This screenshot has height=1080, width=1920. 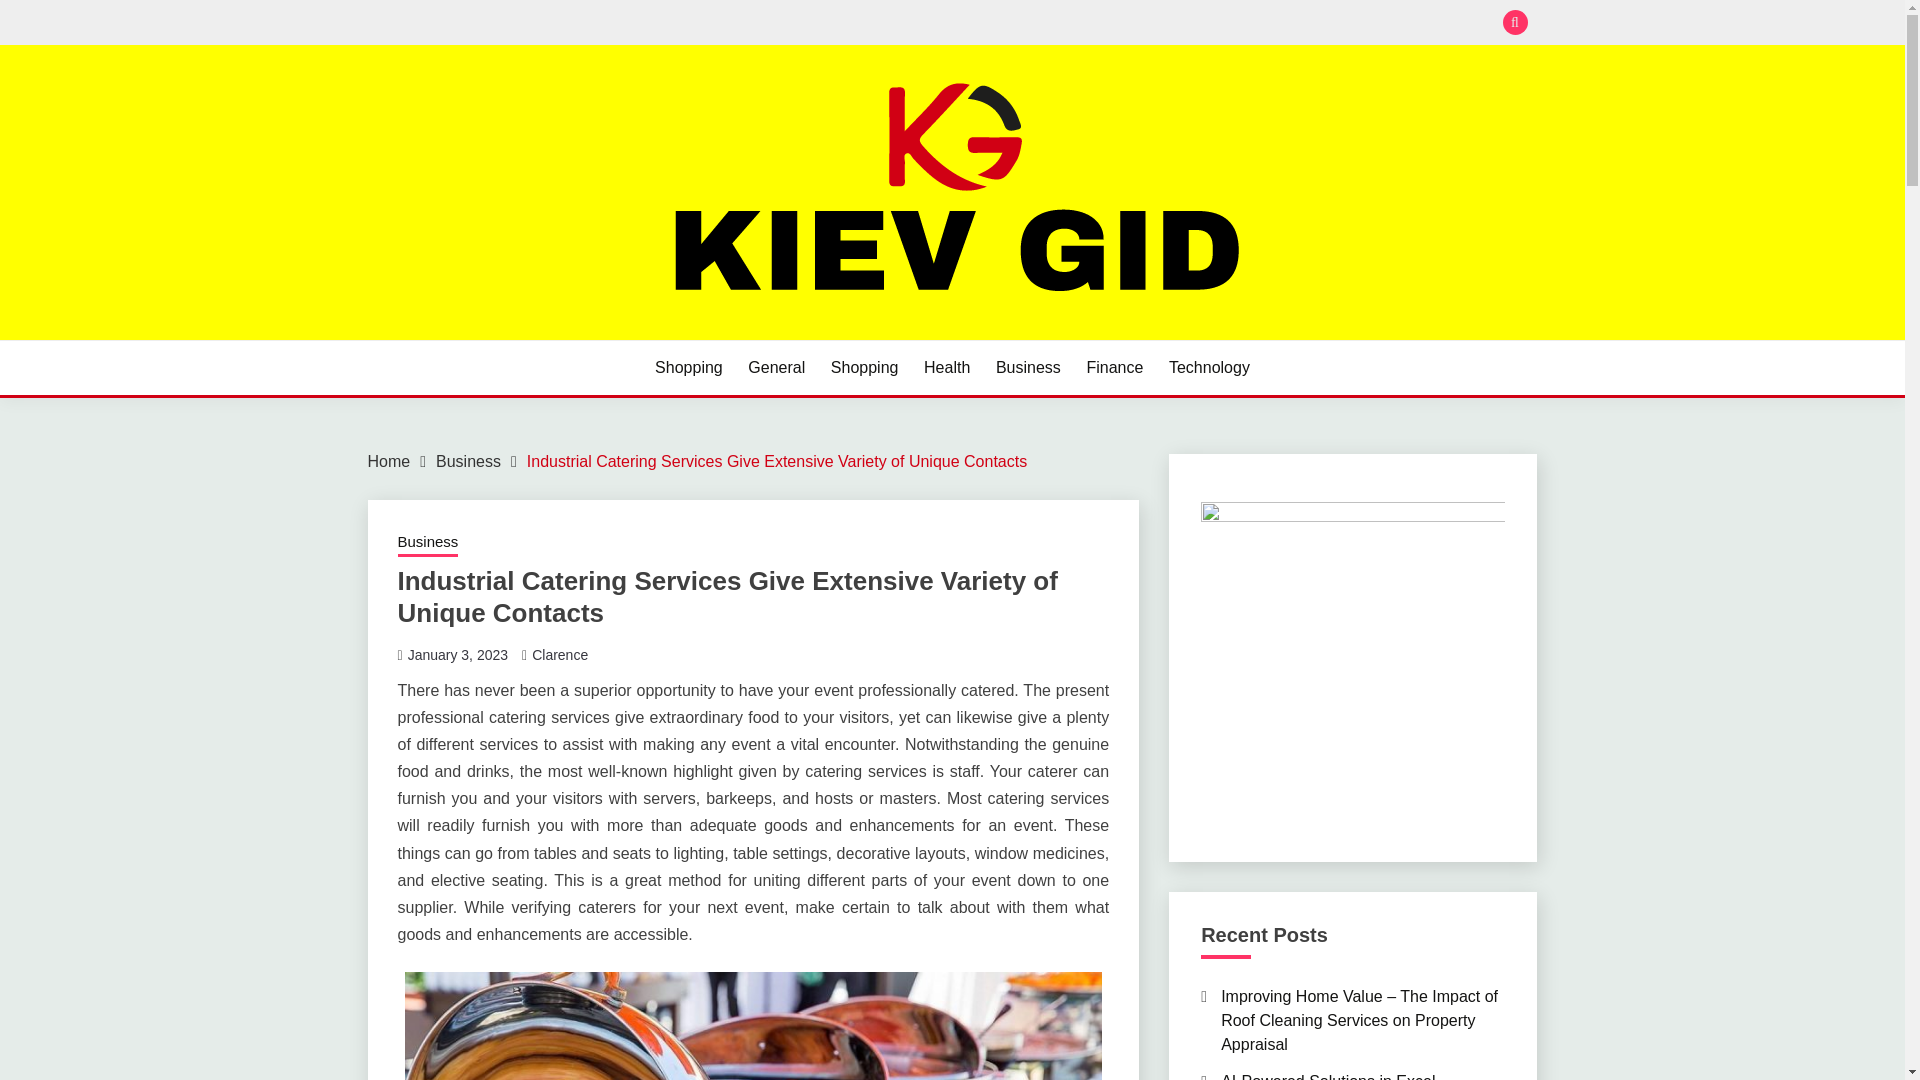 I want to click on Shopping, so click(x=864, y=368).